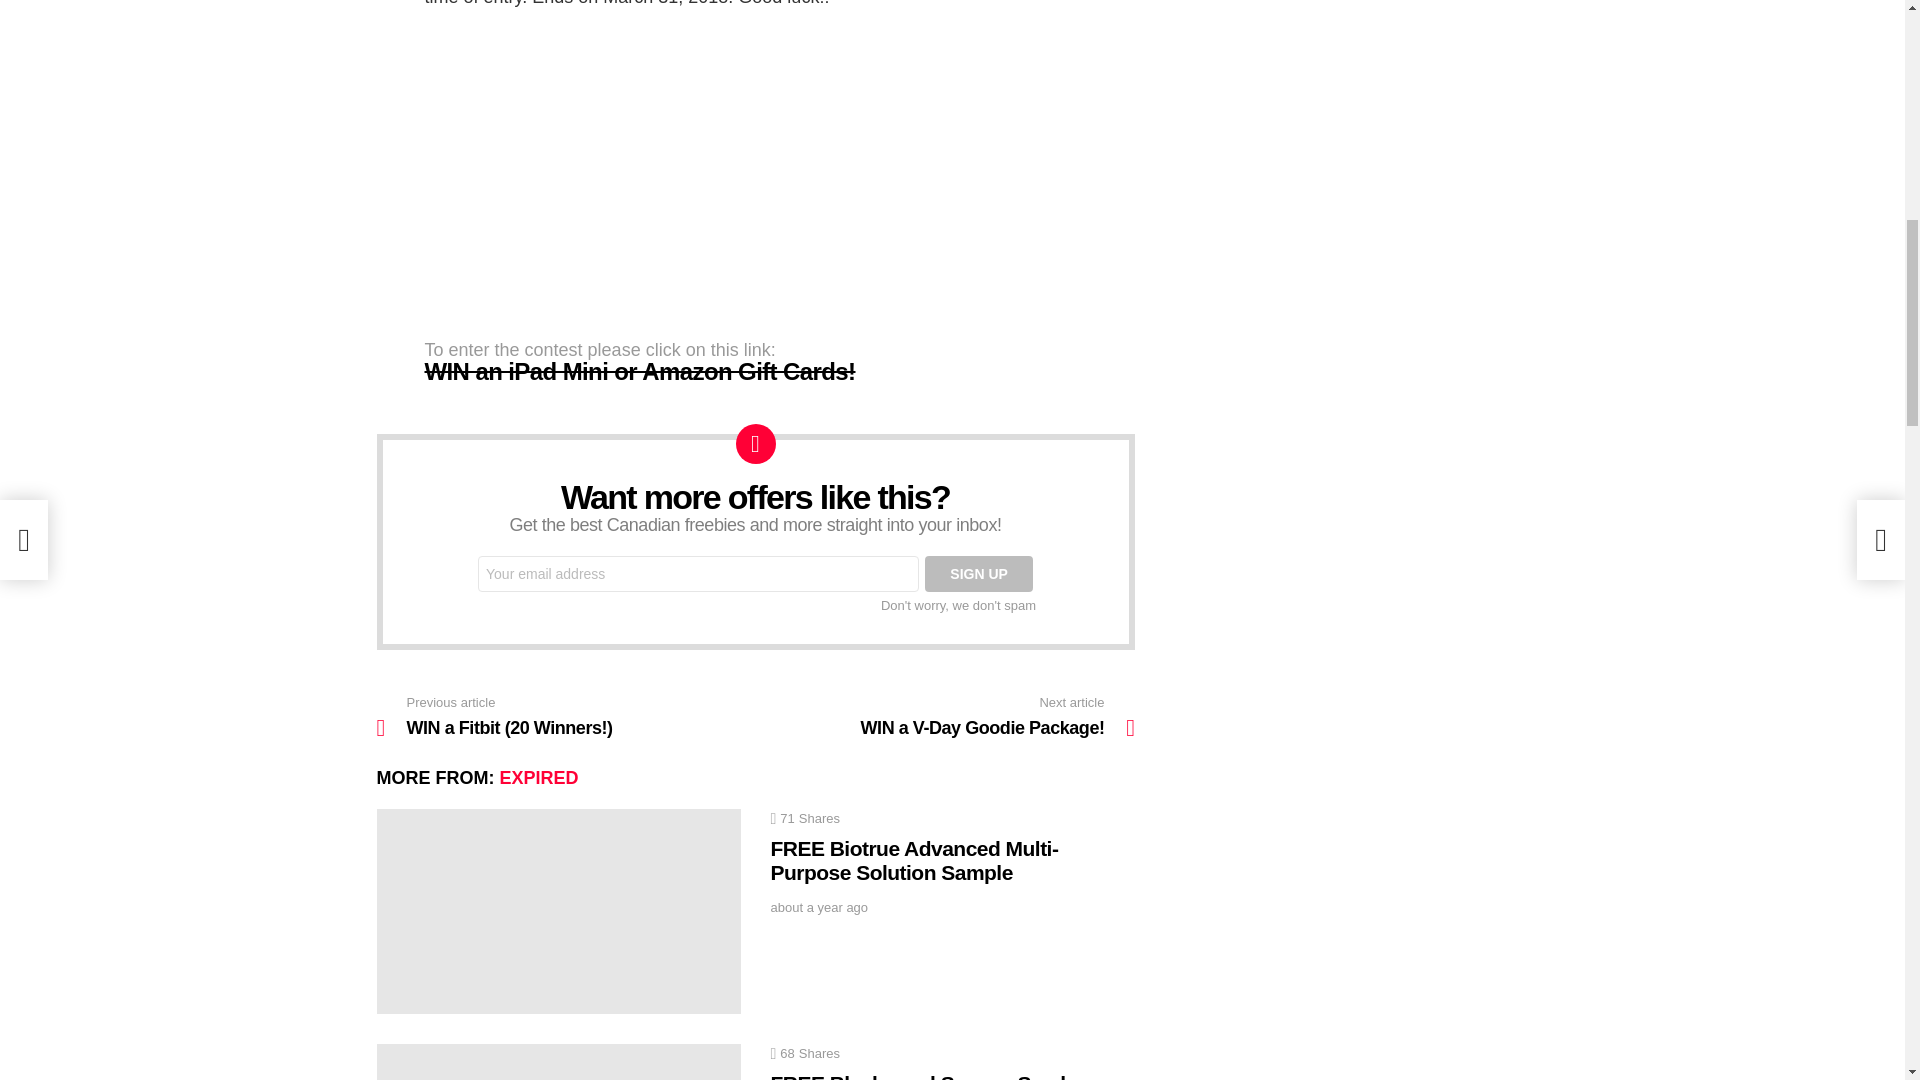 This screenshot has width=1920, height=1080. Describe the element at coordinates (818, 907) in the screenshot. I see `Sign up` at that location.